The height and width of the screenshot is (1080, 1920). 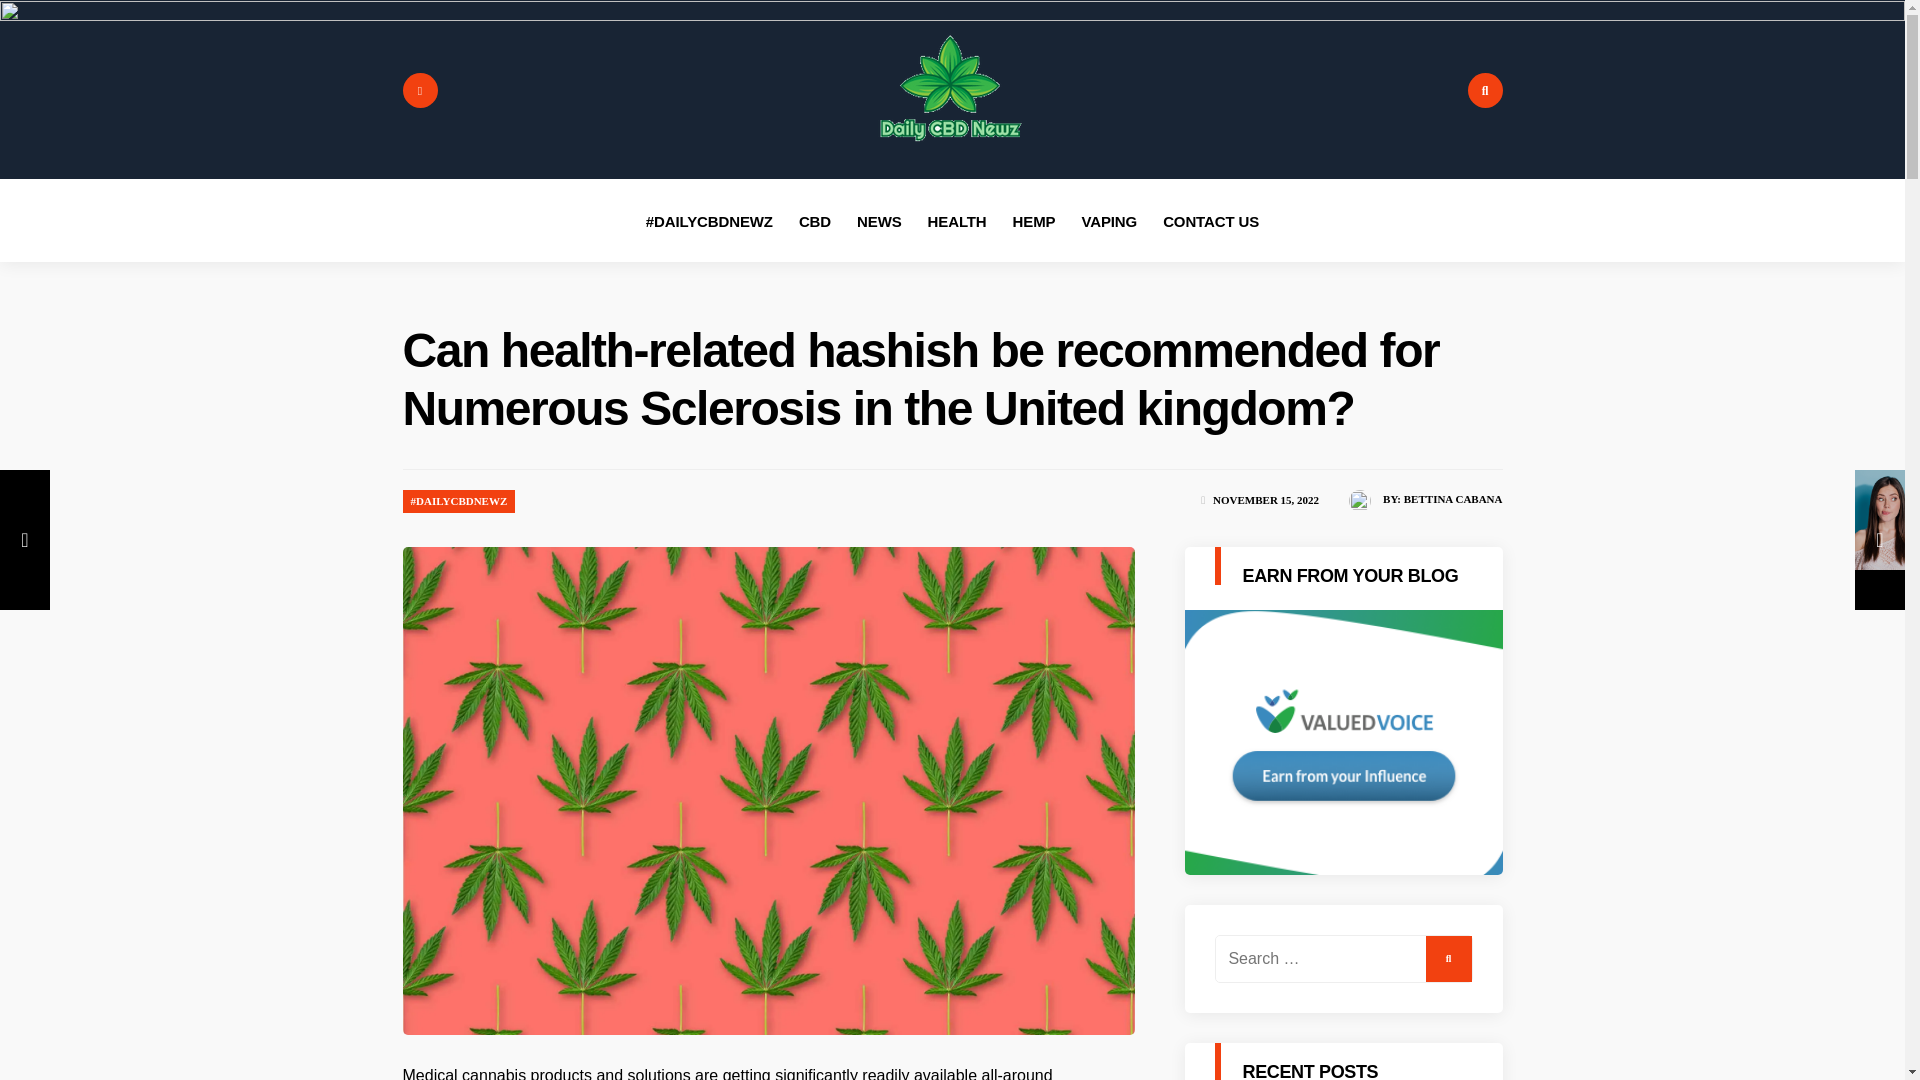 I want to click on HEMP, so click(x=1034, y=221).